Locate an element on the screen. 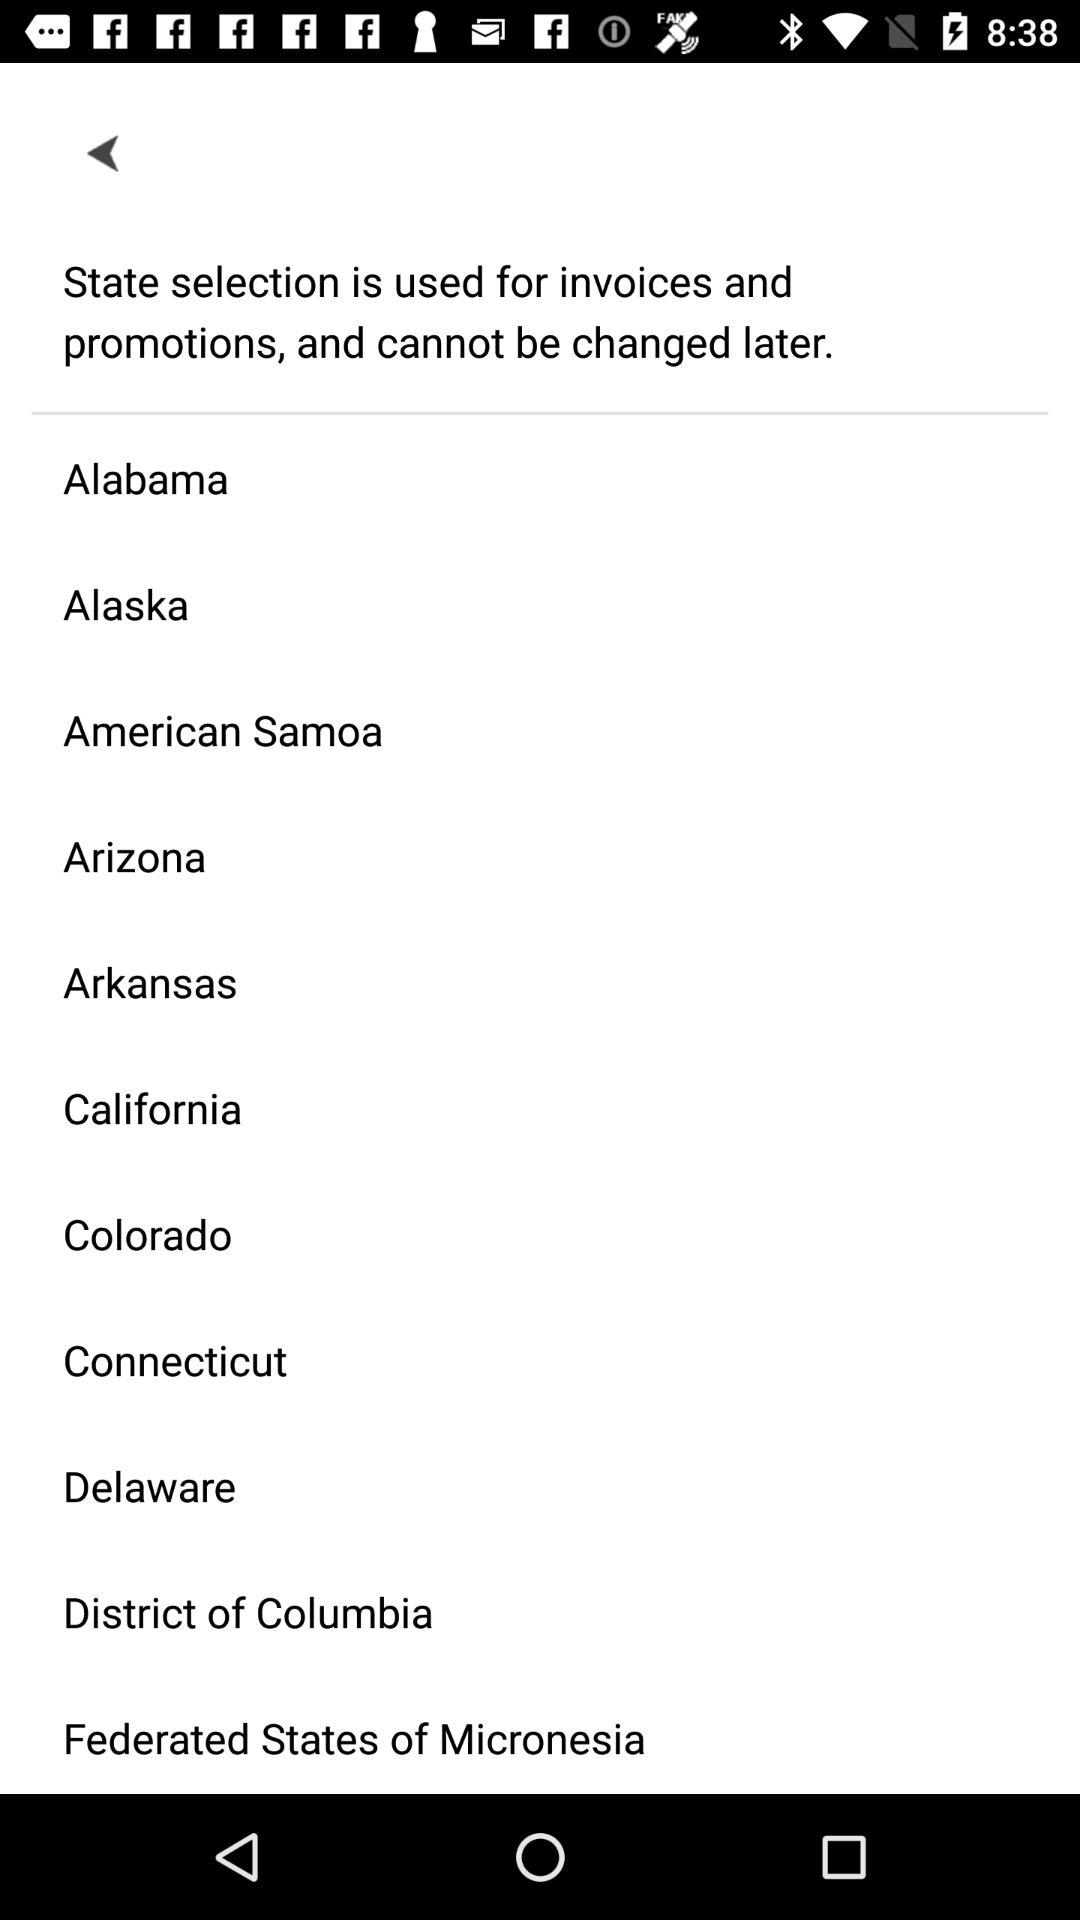 Image resolution: width=1080 pixels, height=1920 pixels. select the district of columbia icon is located at coordinates (524, 1612).